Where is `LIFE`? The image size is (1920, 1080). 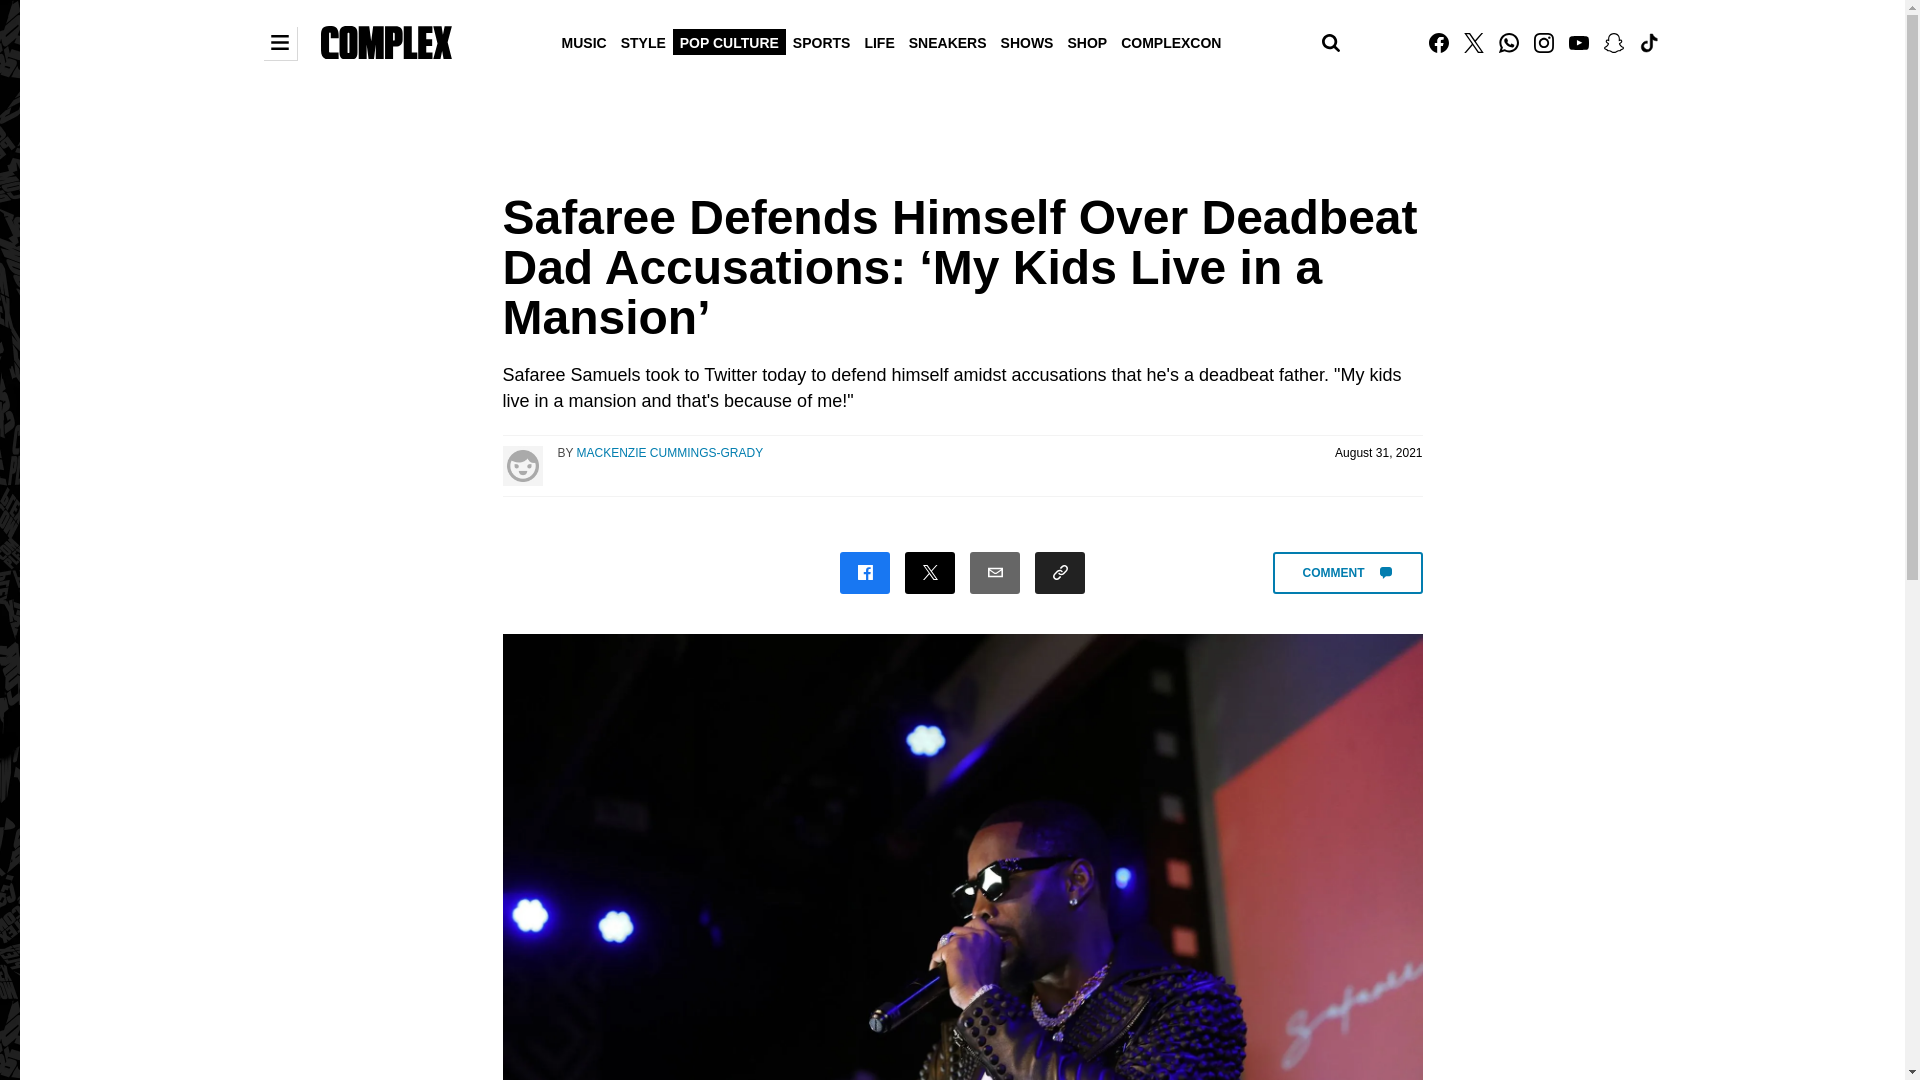
LIFE is located at coordinates (878, 41).